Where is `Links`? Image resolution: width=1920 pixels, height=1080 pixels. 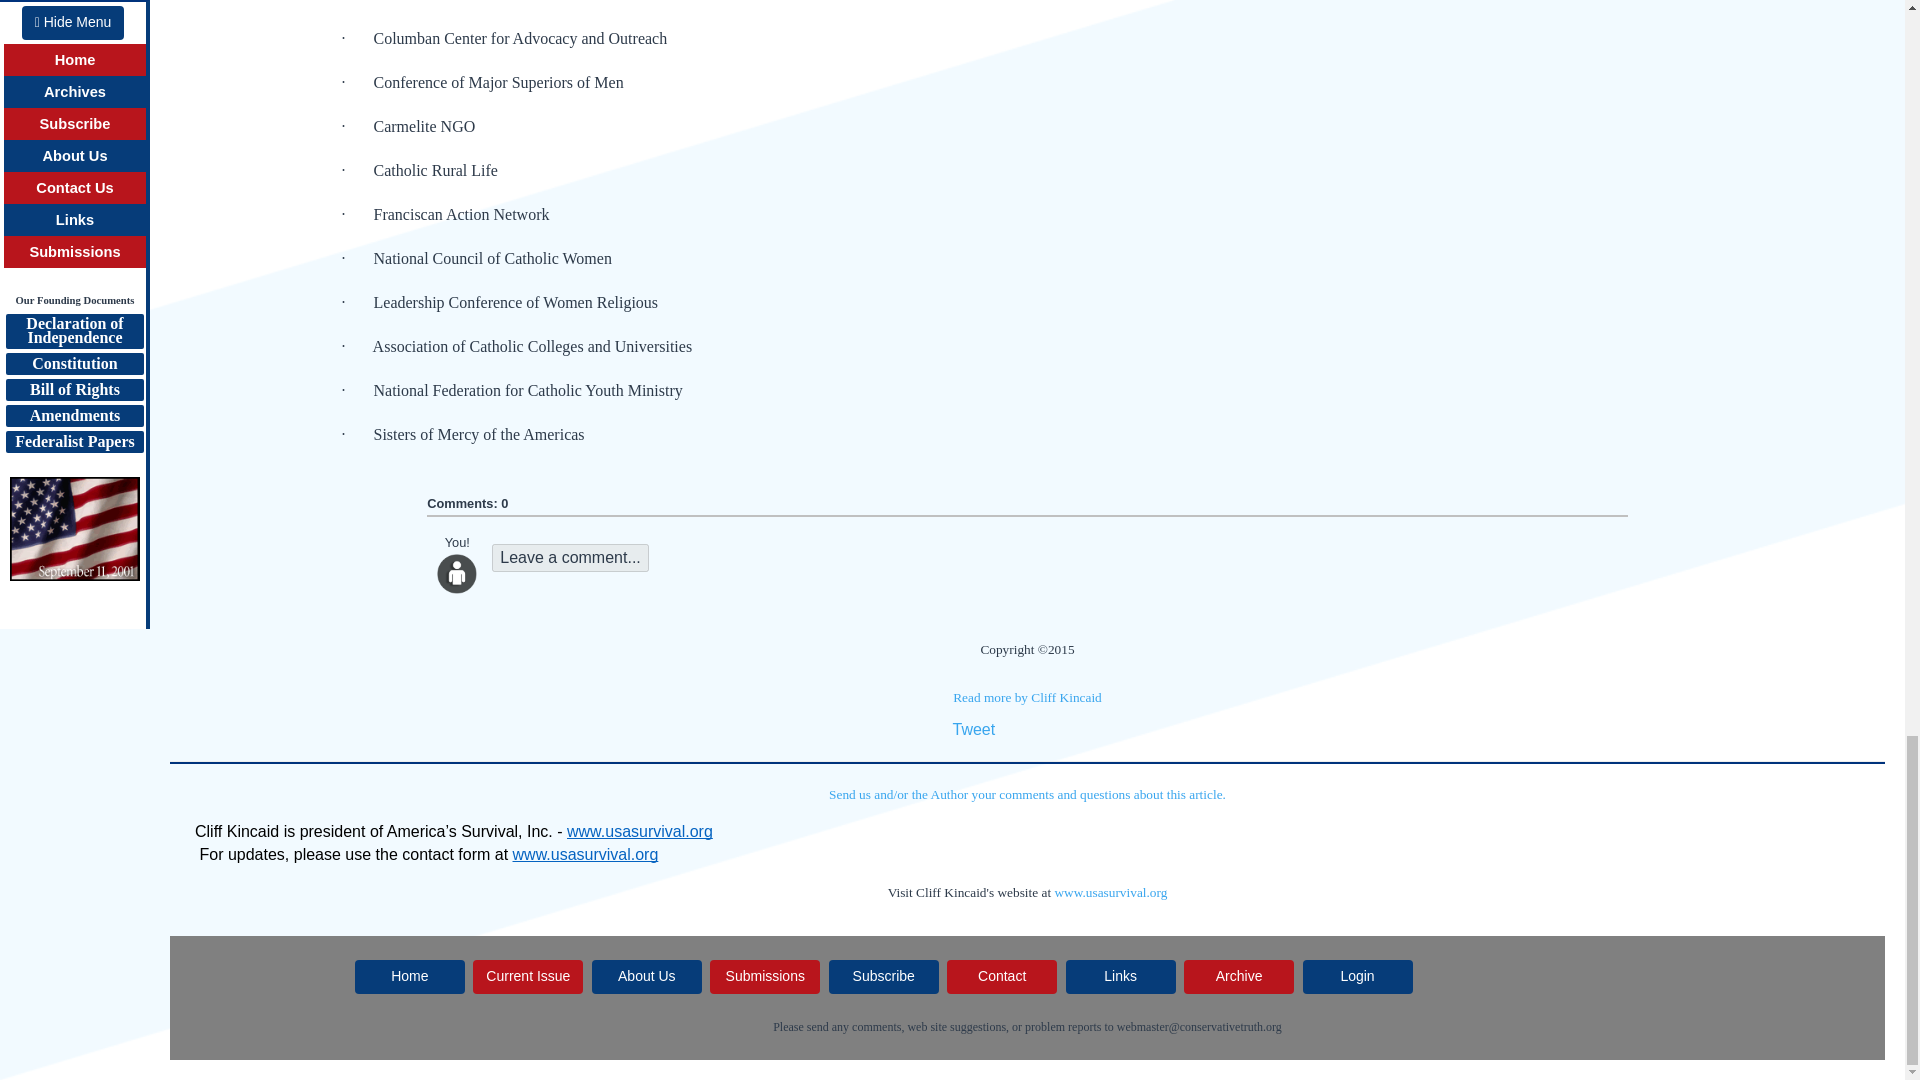
Links is located at coordinates (1120, 976).